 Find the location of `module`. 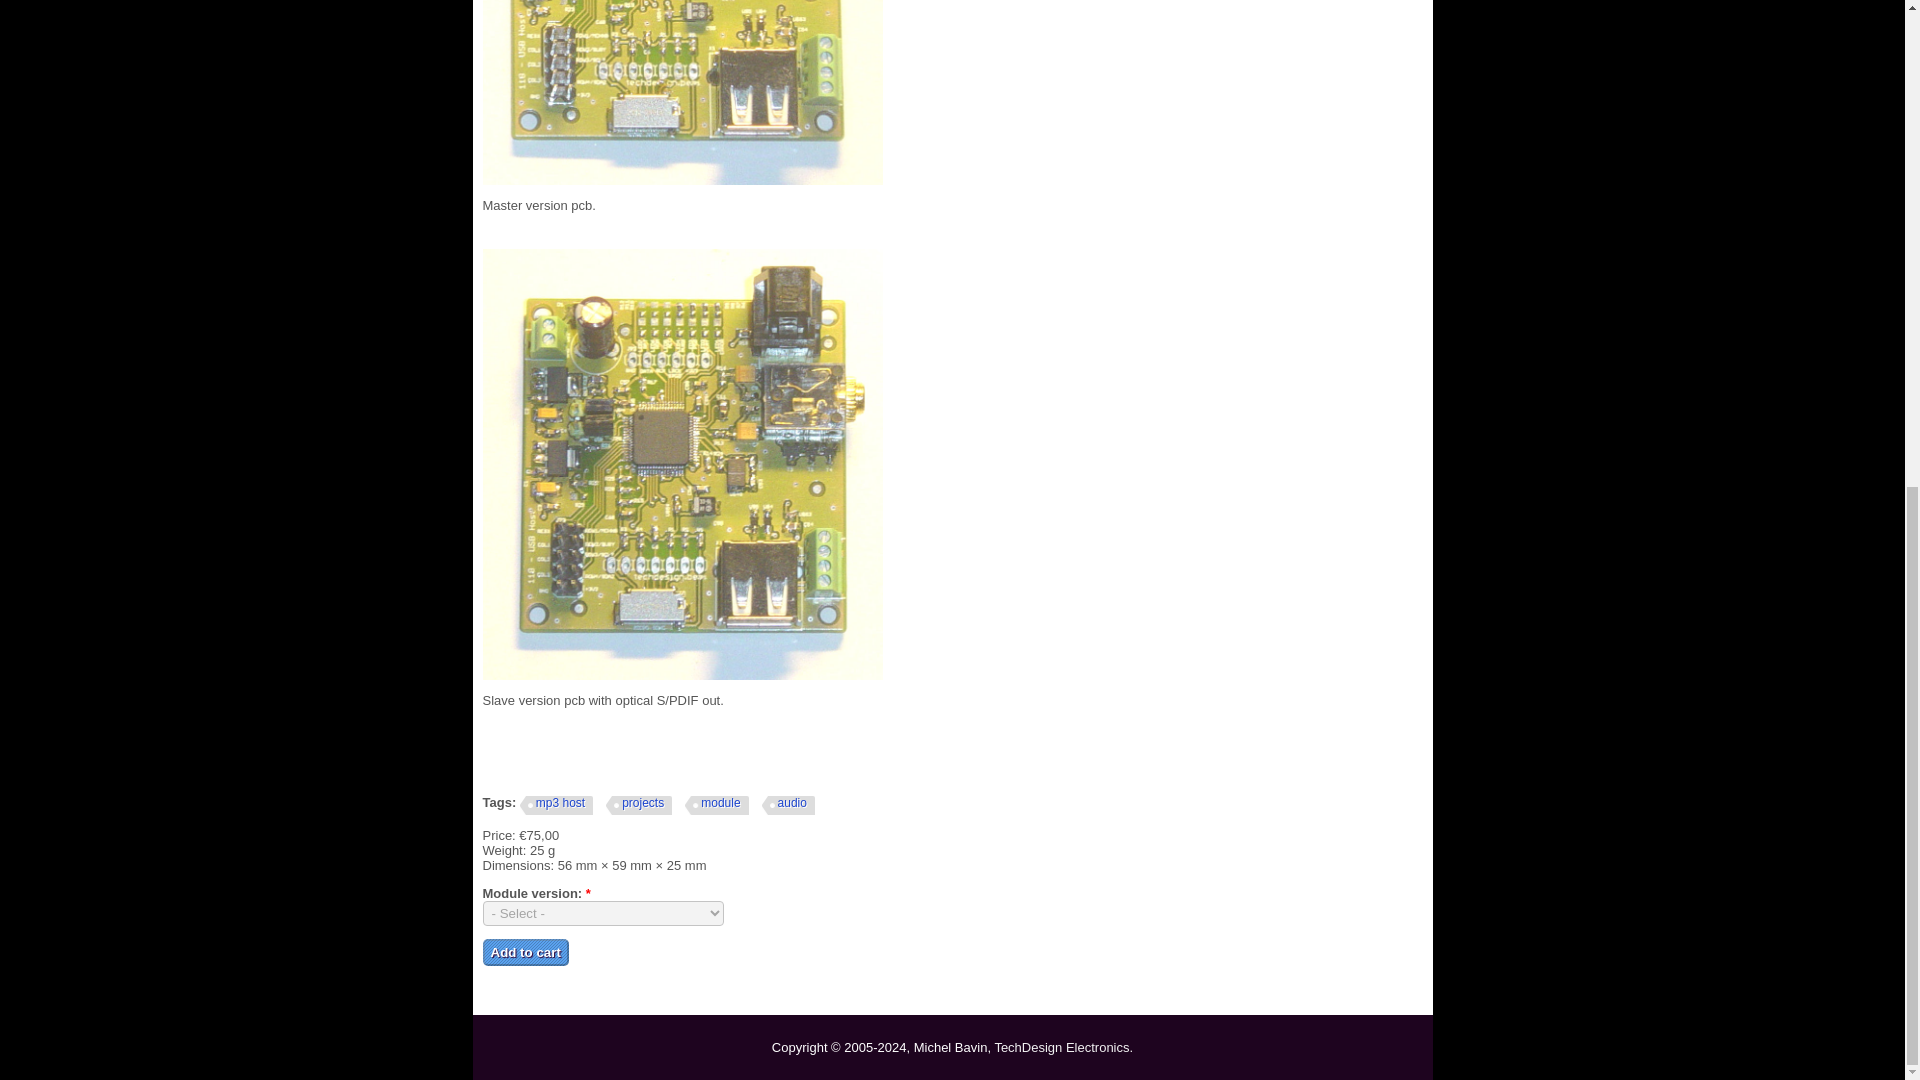

module is located at coordinates (716, 806).